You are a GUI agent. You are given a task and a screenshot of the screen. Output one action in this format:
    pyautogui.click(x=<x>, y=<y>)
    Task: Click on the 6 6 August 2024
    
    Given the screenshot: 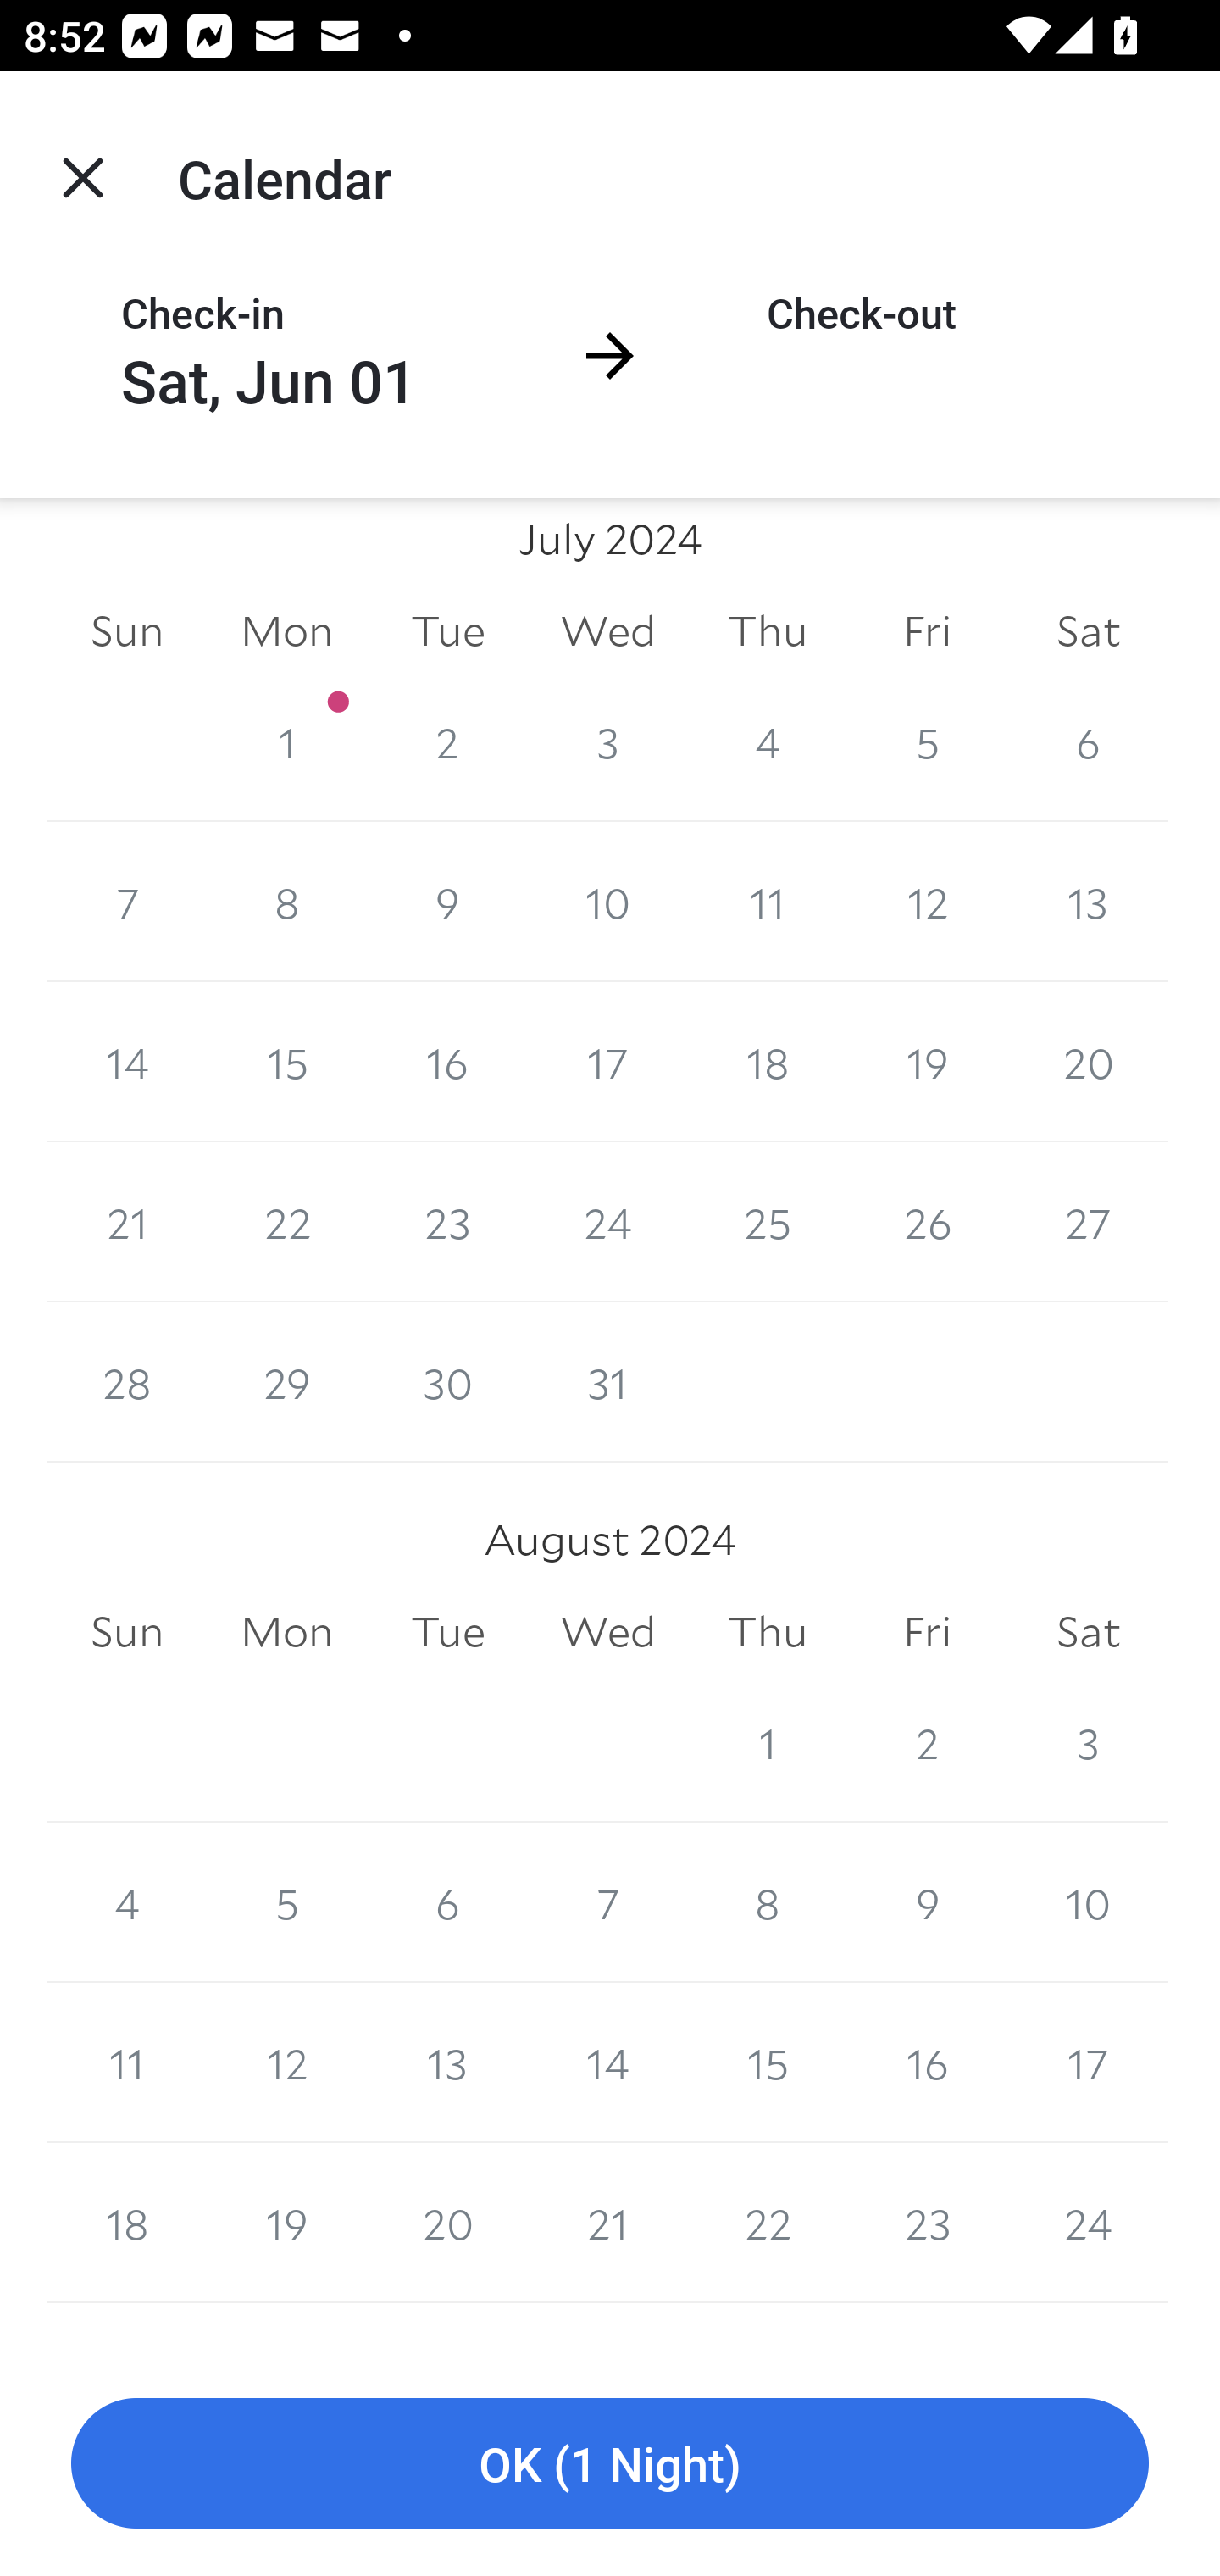 What is the action you would take?
    pyautogui.click(x=447, y=1903)
    